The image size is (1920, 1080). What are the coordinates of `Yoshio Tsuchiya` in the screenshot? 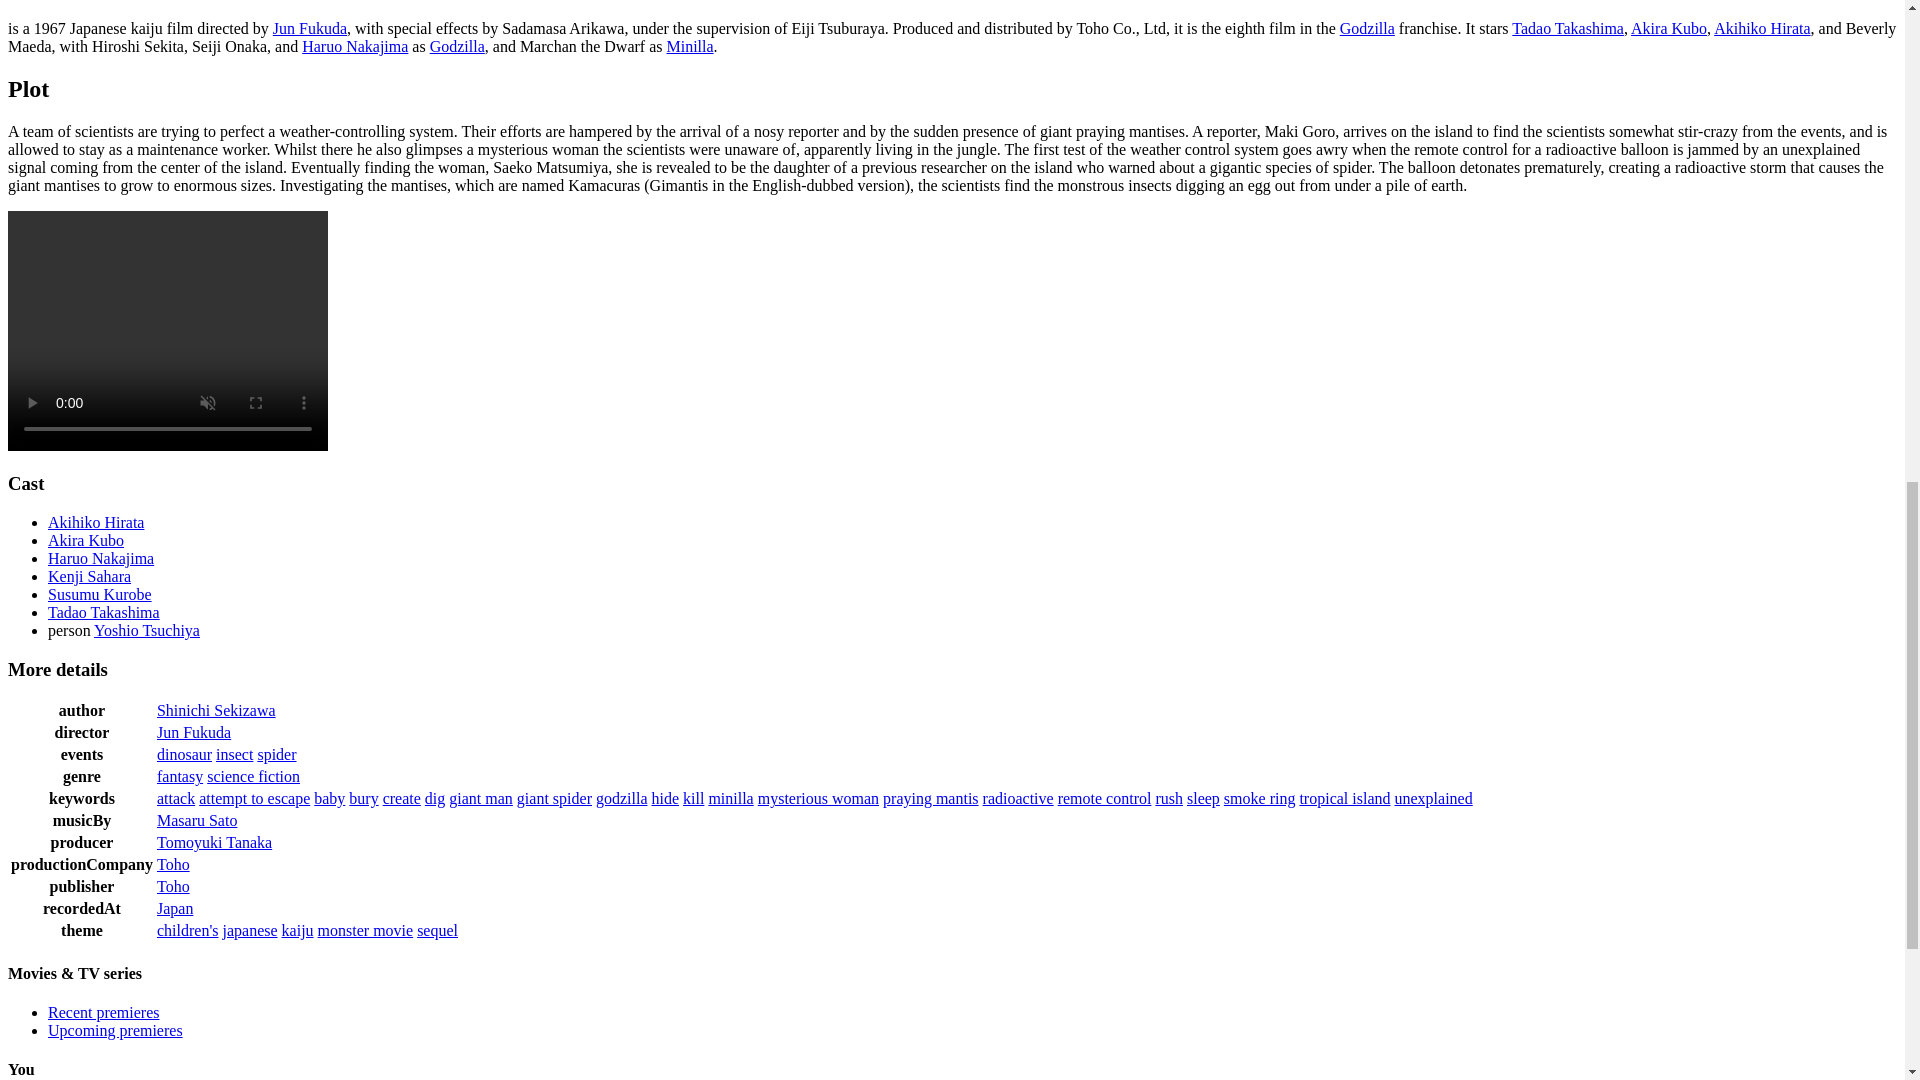 It's located at (146, 630).